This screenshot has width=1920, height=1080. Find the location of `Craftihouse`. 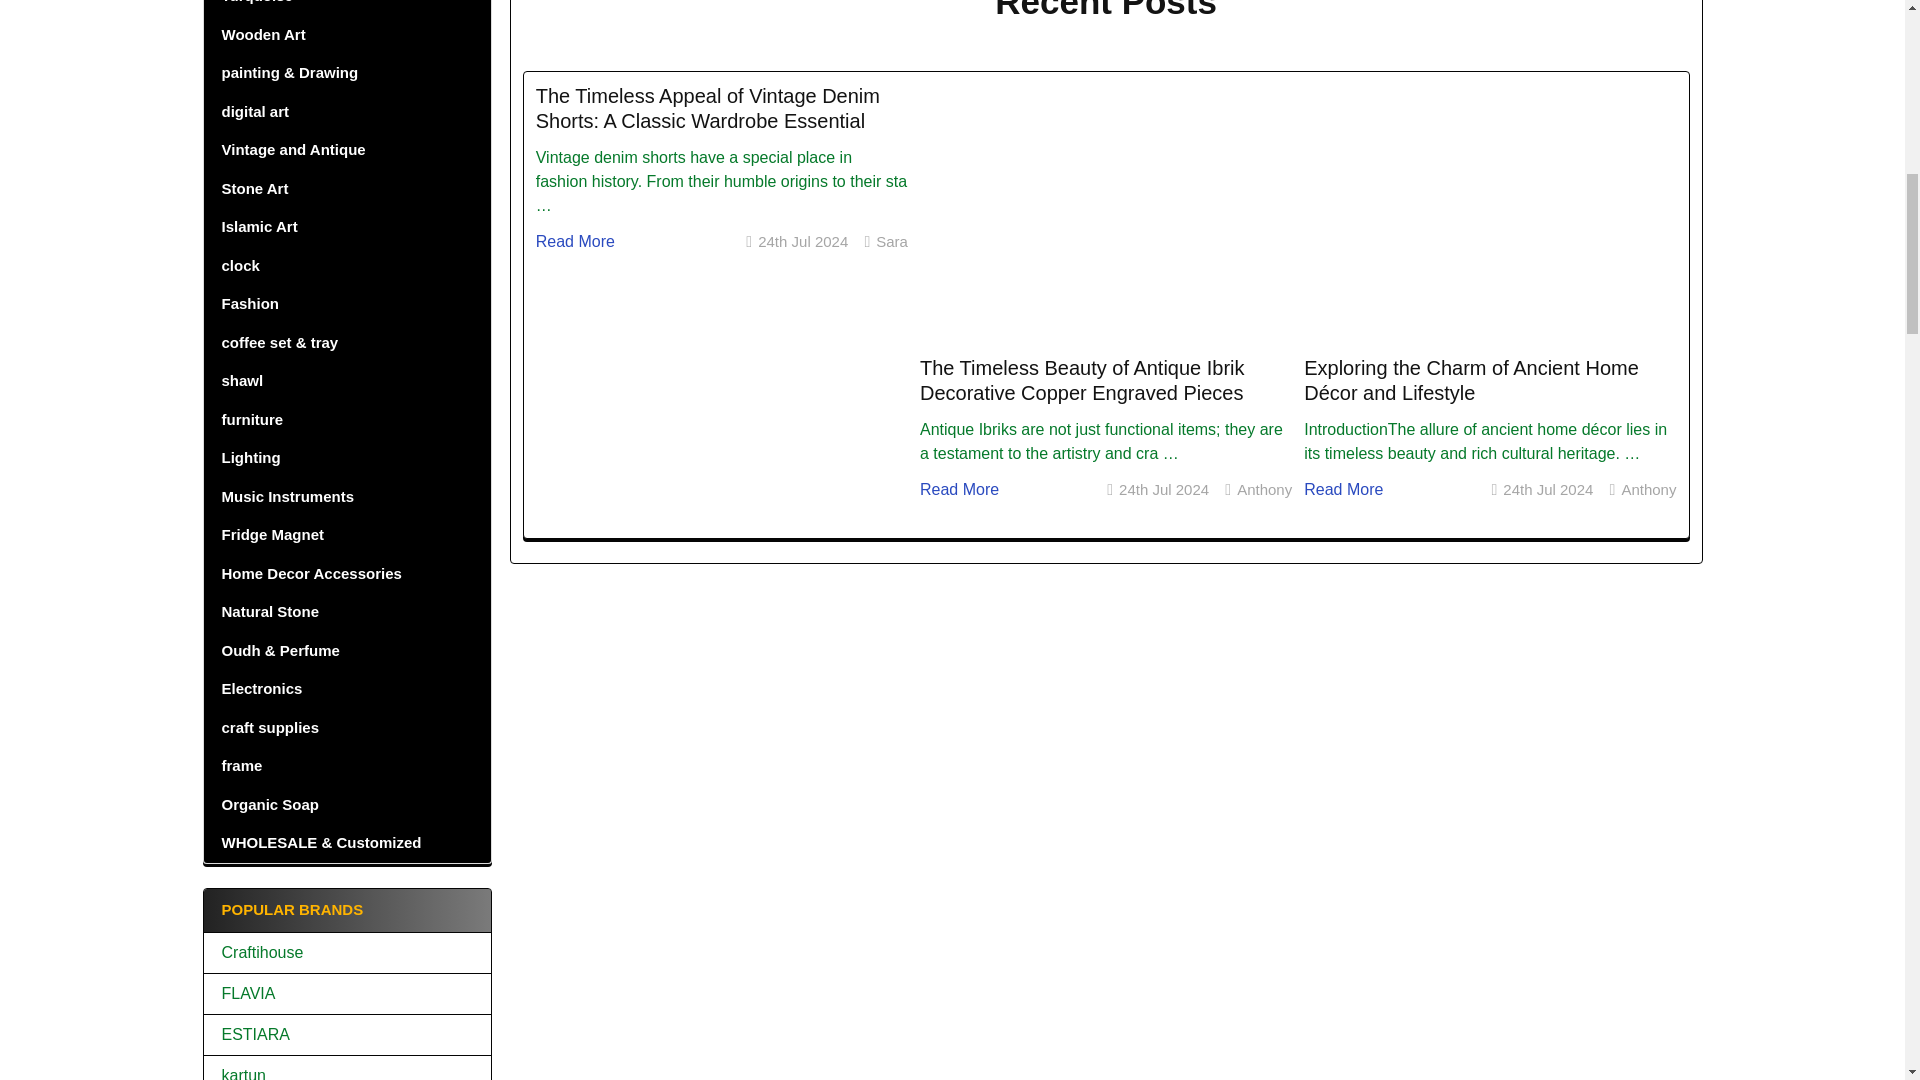

Craftihouse is located at coordinates (347, 952).